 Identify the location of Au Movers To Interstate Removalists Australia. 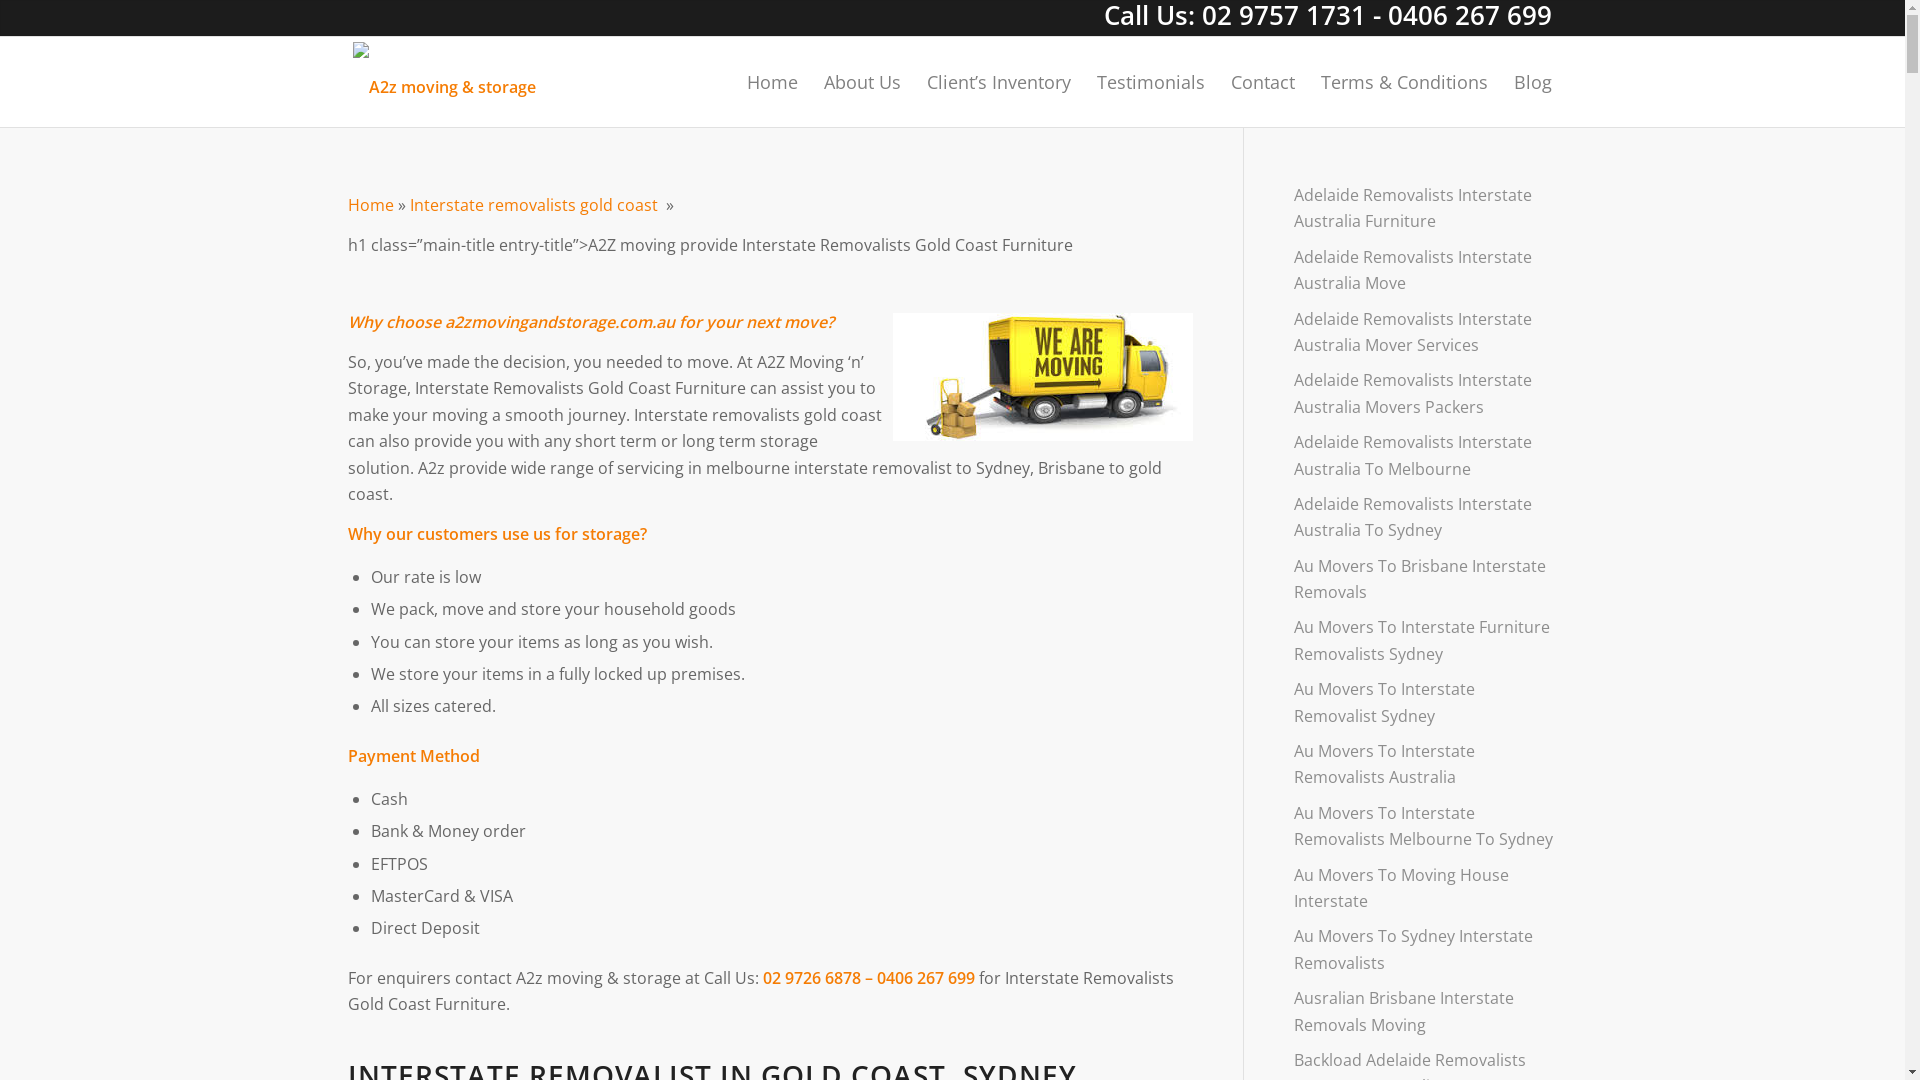
(1426, 765).